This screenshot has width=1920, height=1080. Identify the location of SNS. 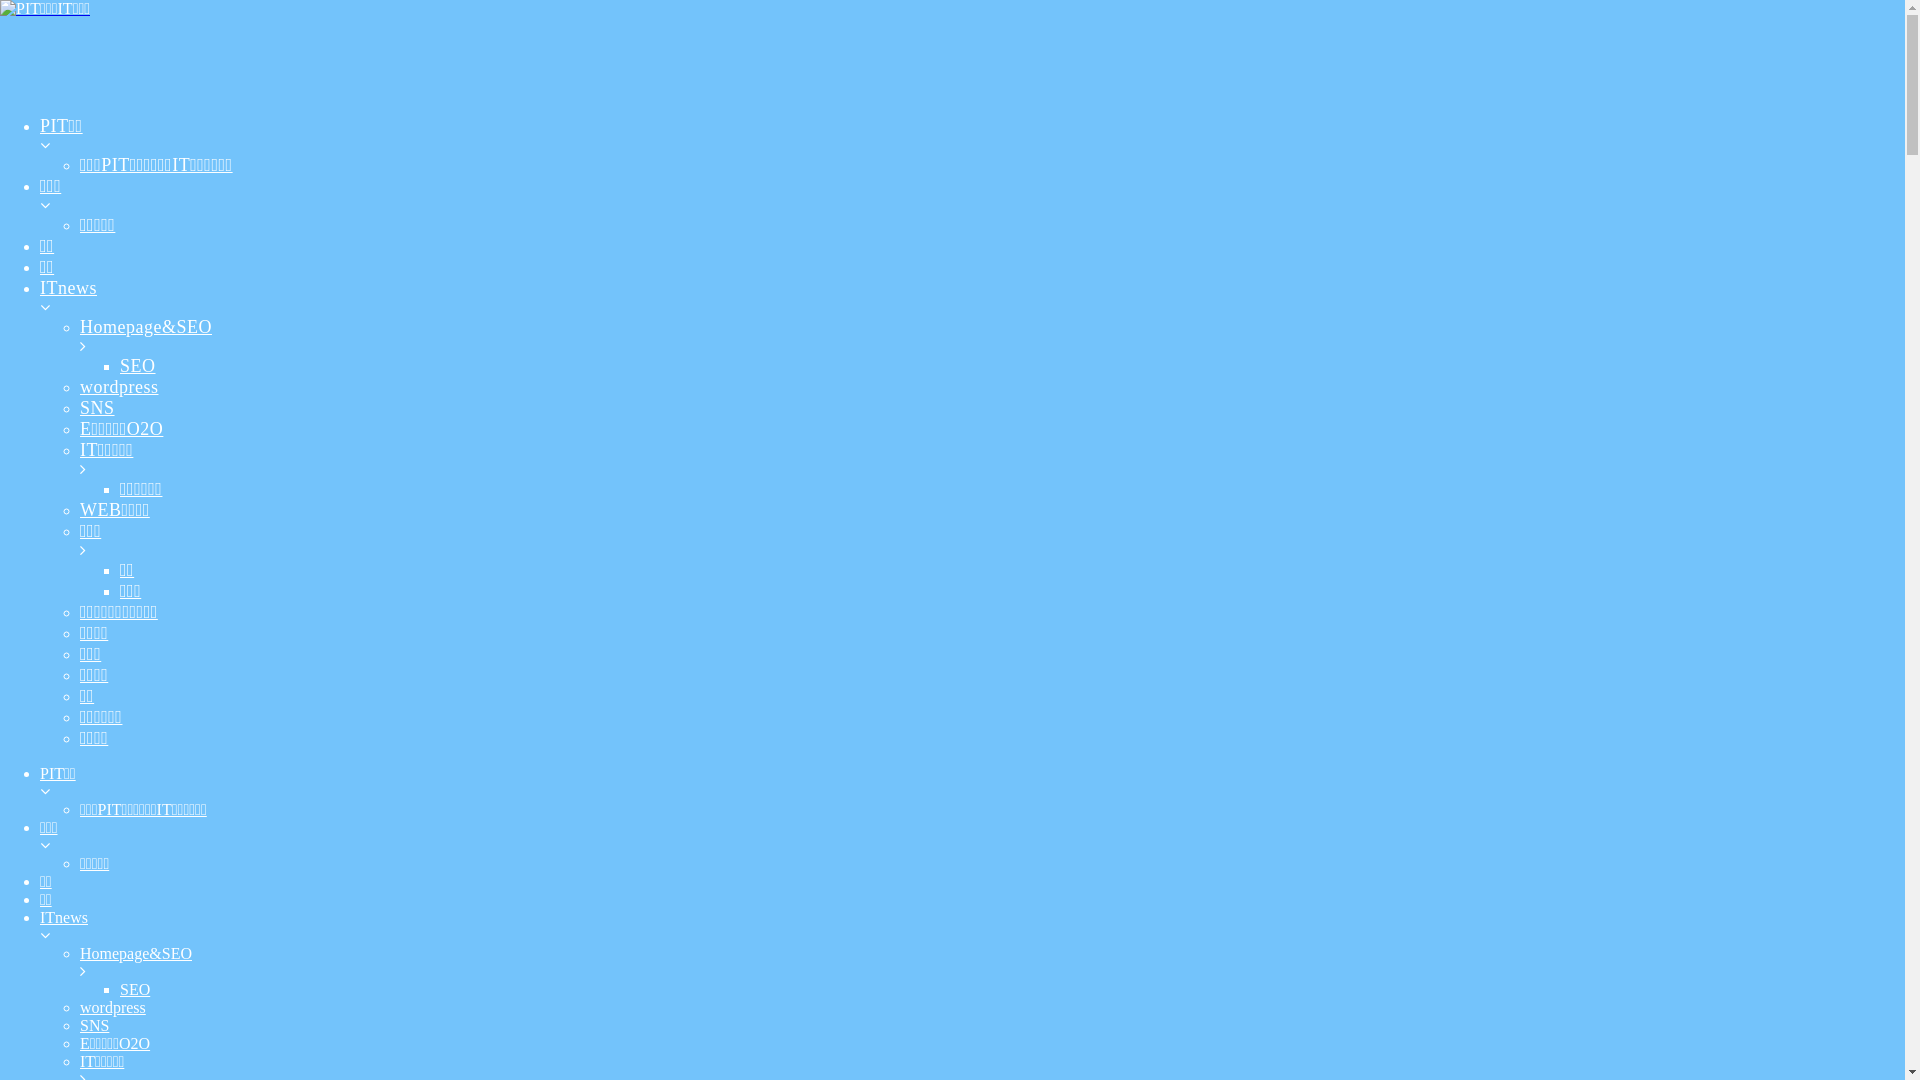
(992, 1026).